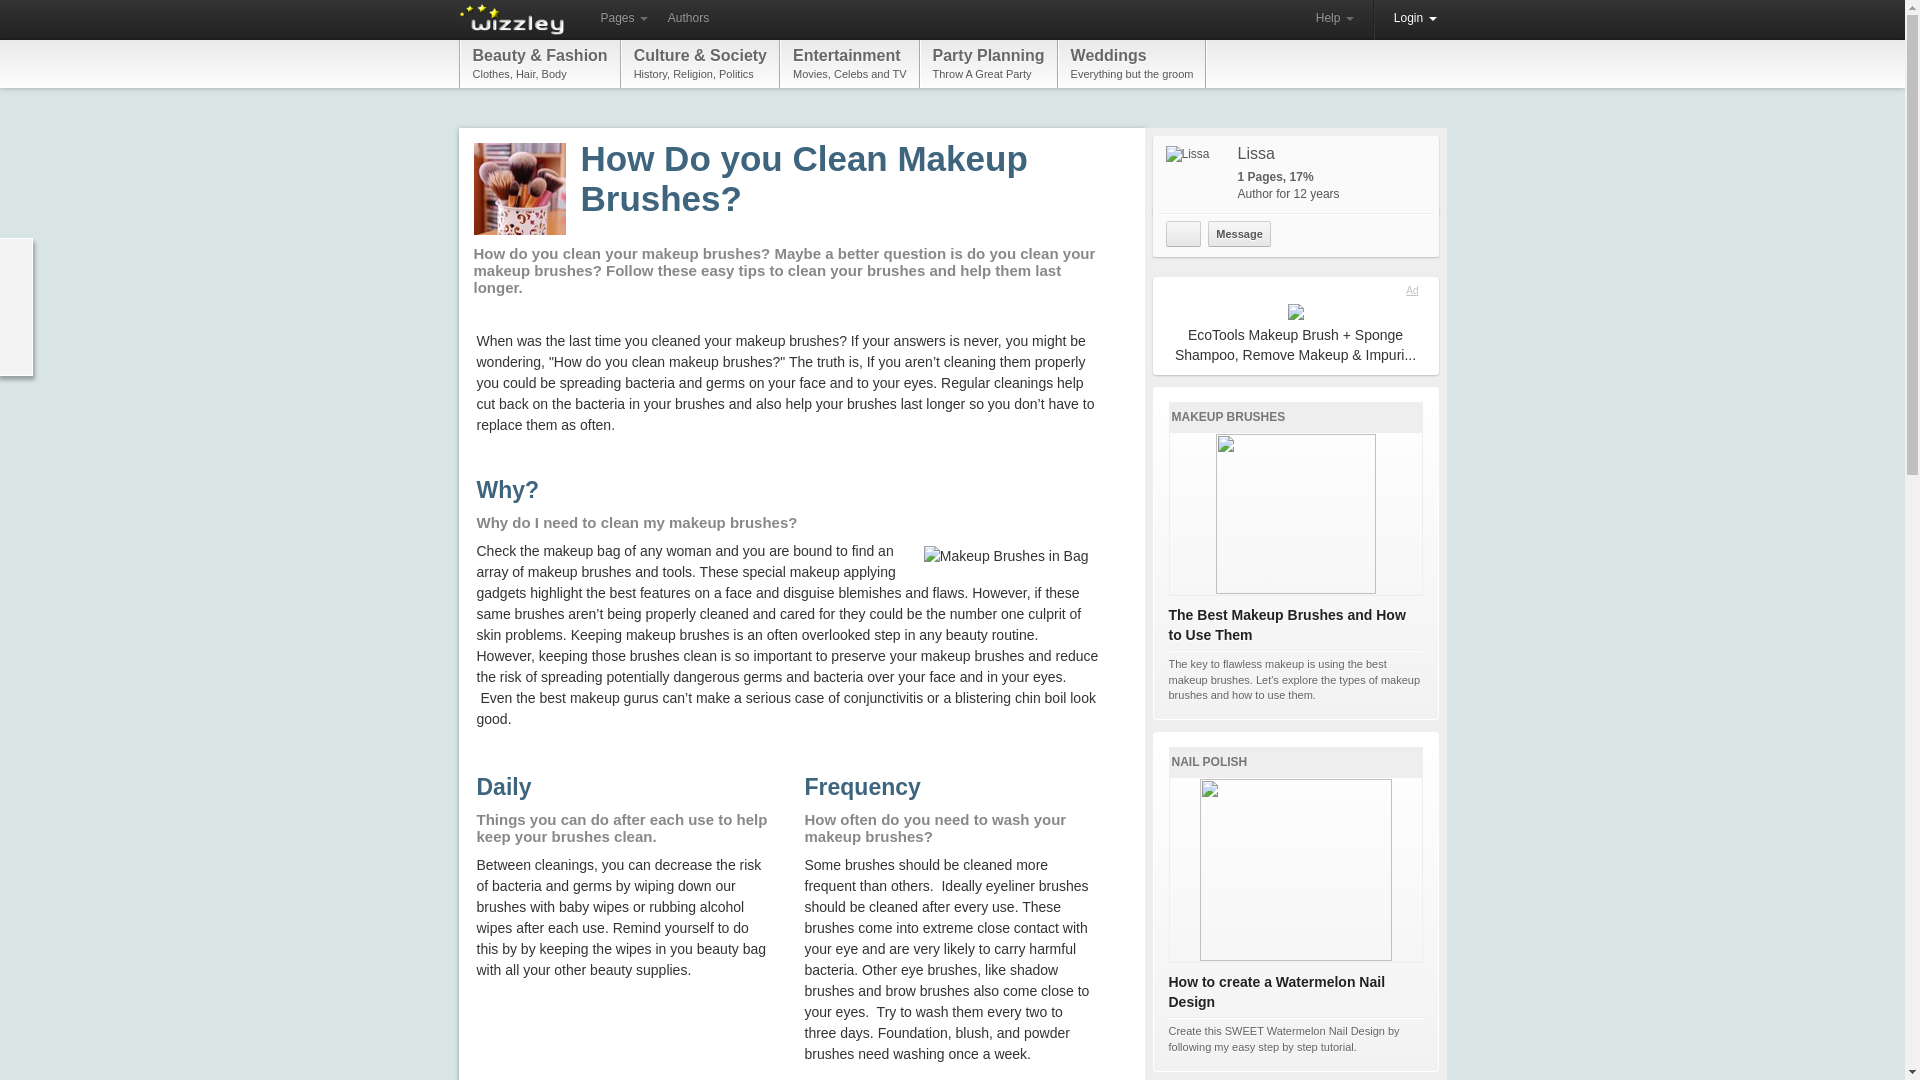 The width and height of the screenshot is (1920, 1080). What do you see at coordinates (1183, 234) in the screenshot?
I see `Login` at bounding box center [1183, 234].